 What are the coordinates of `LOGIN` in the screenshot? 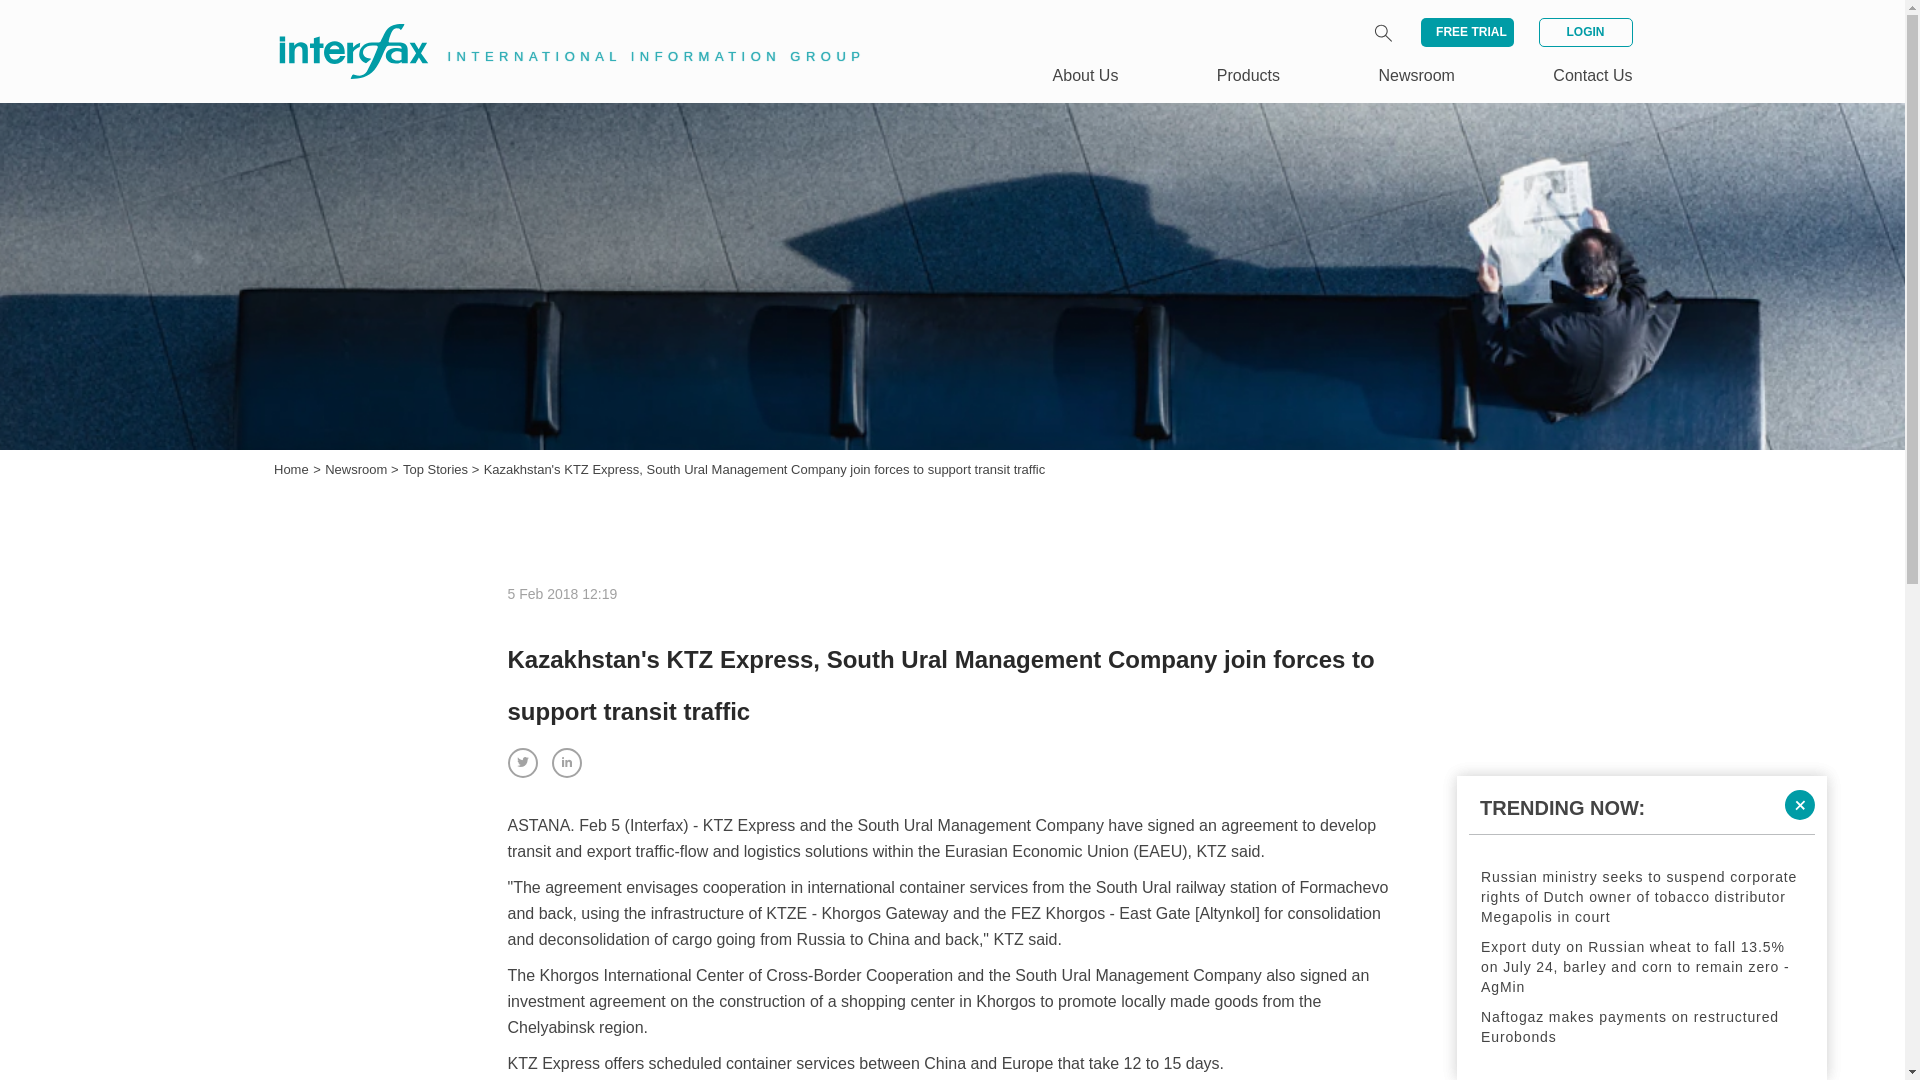 It's located at (1584, 32).